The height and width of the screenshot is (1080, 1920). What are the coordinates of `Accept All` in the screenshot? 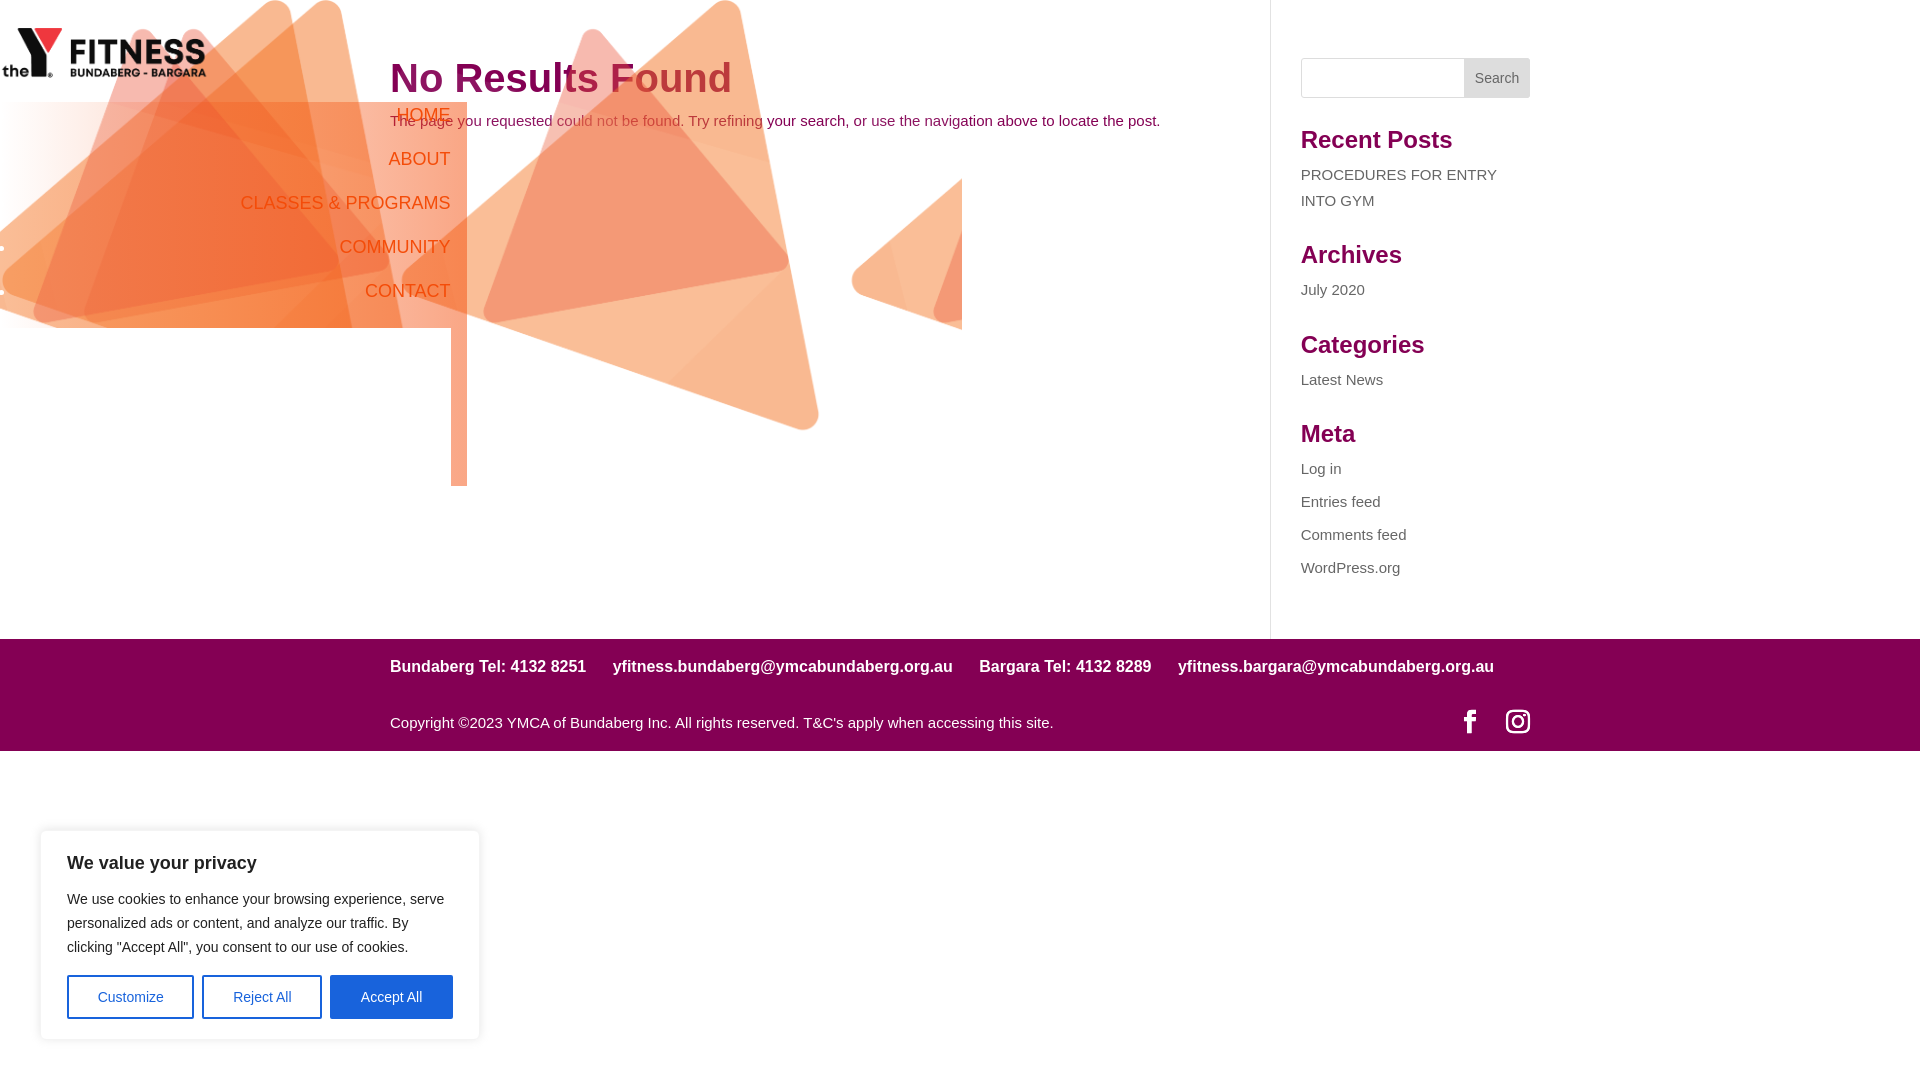 It's located at (392, 997).